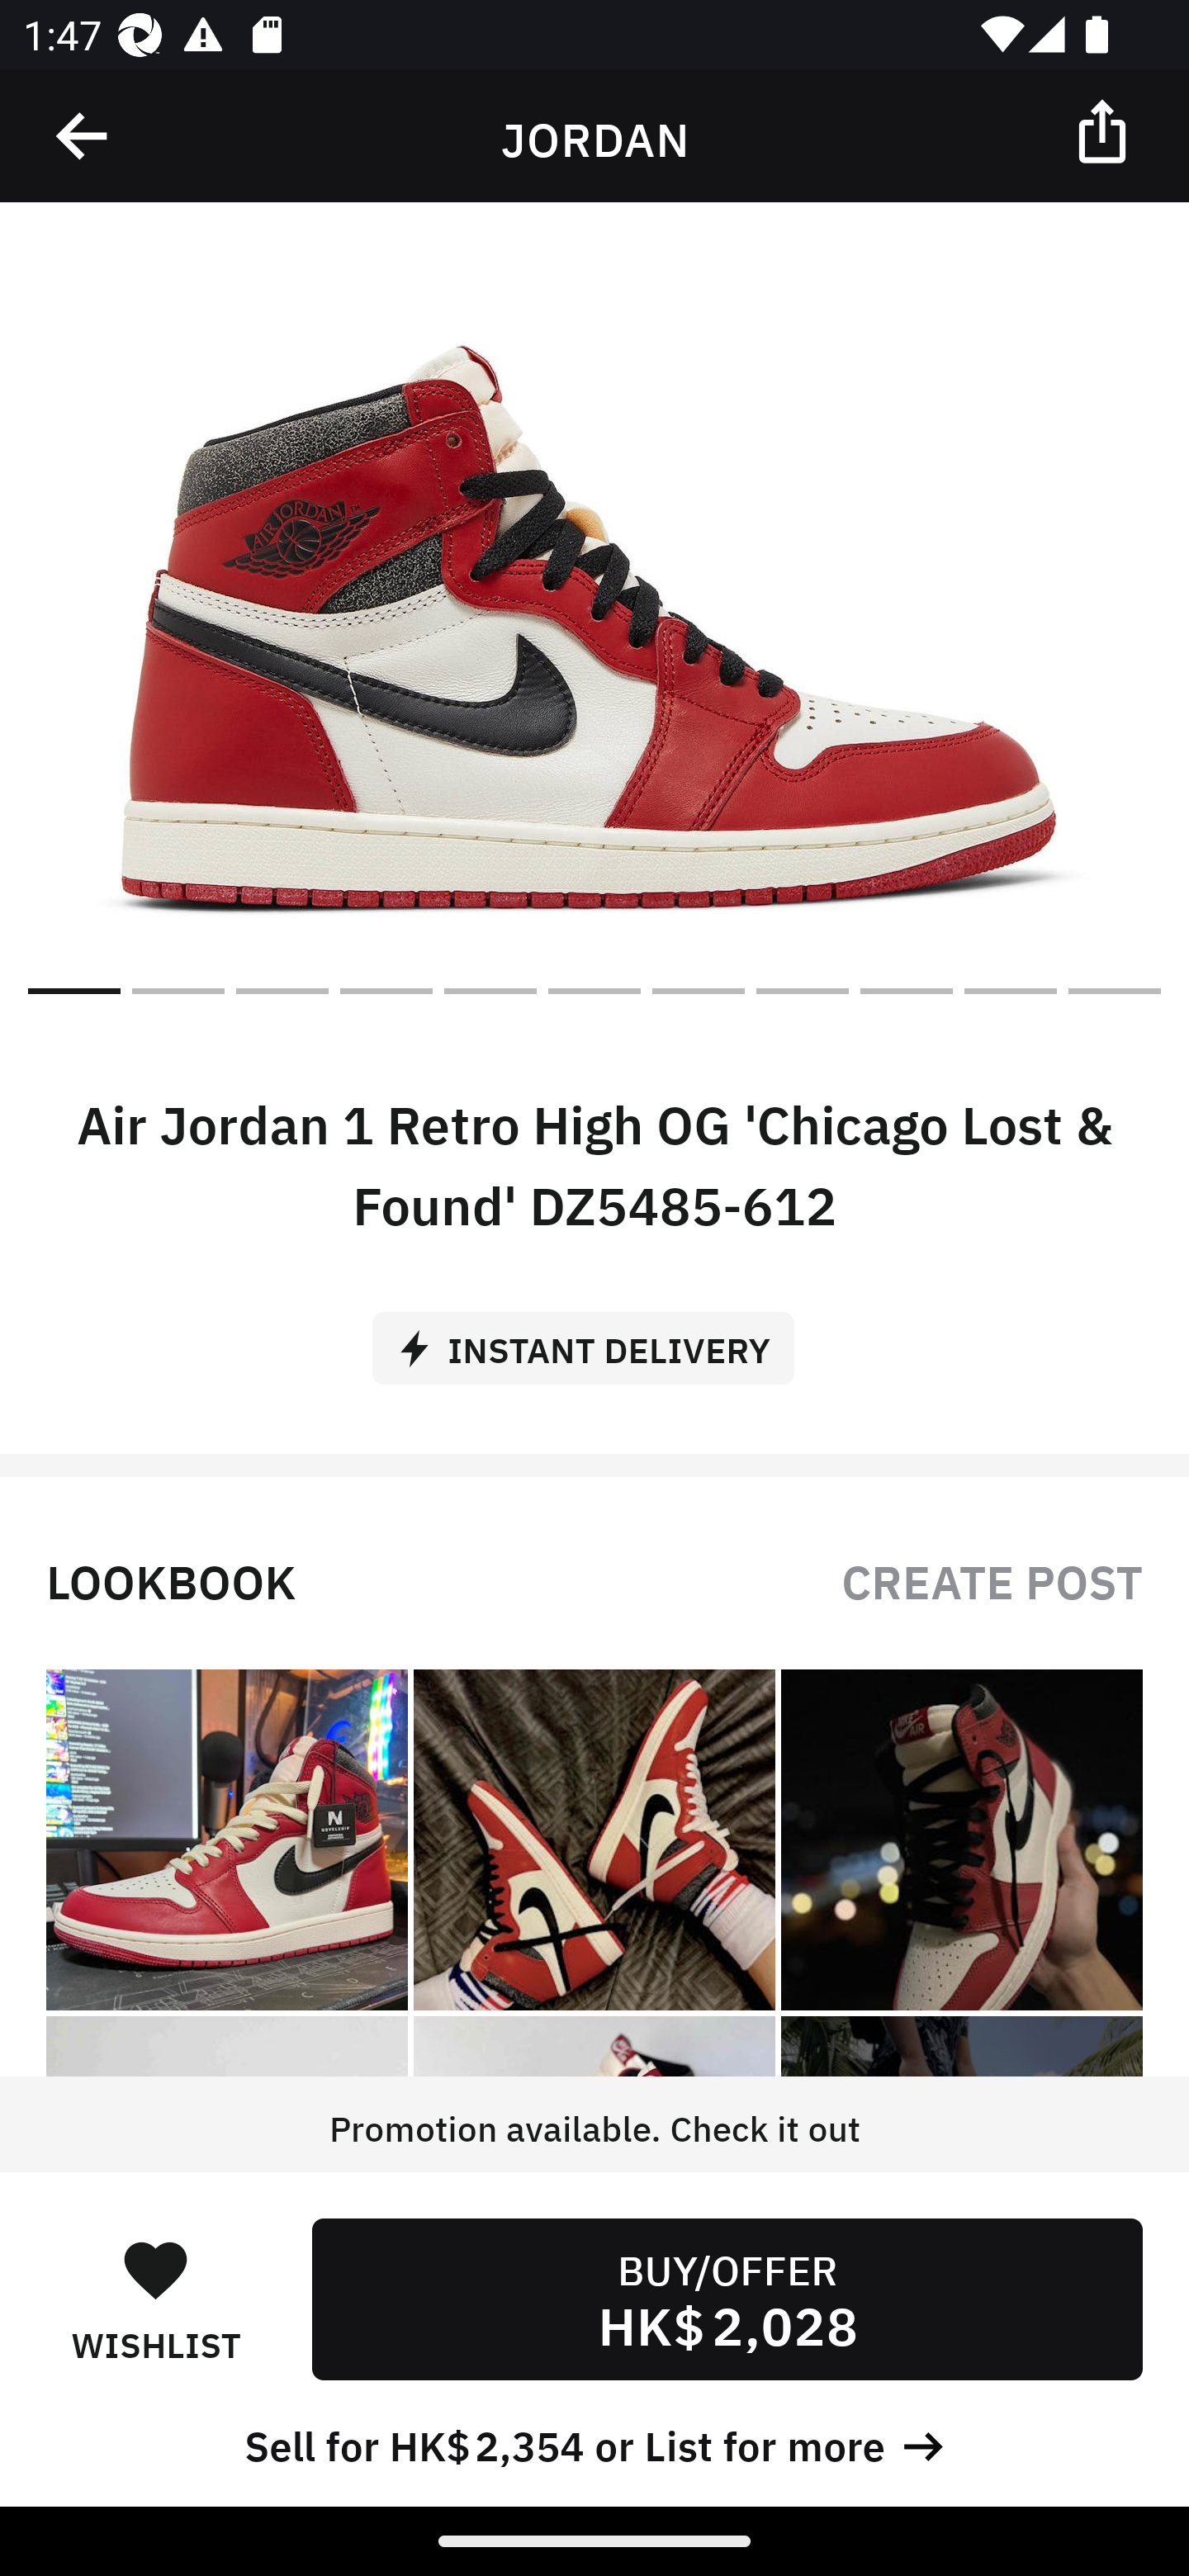  Describe the element at coordinates (83, 136) in the screenshot. I see `` at that location.